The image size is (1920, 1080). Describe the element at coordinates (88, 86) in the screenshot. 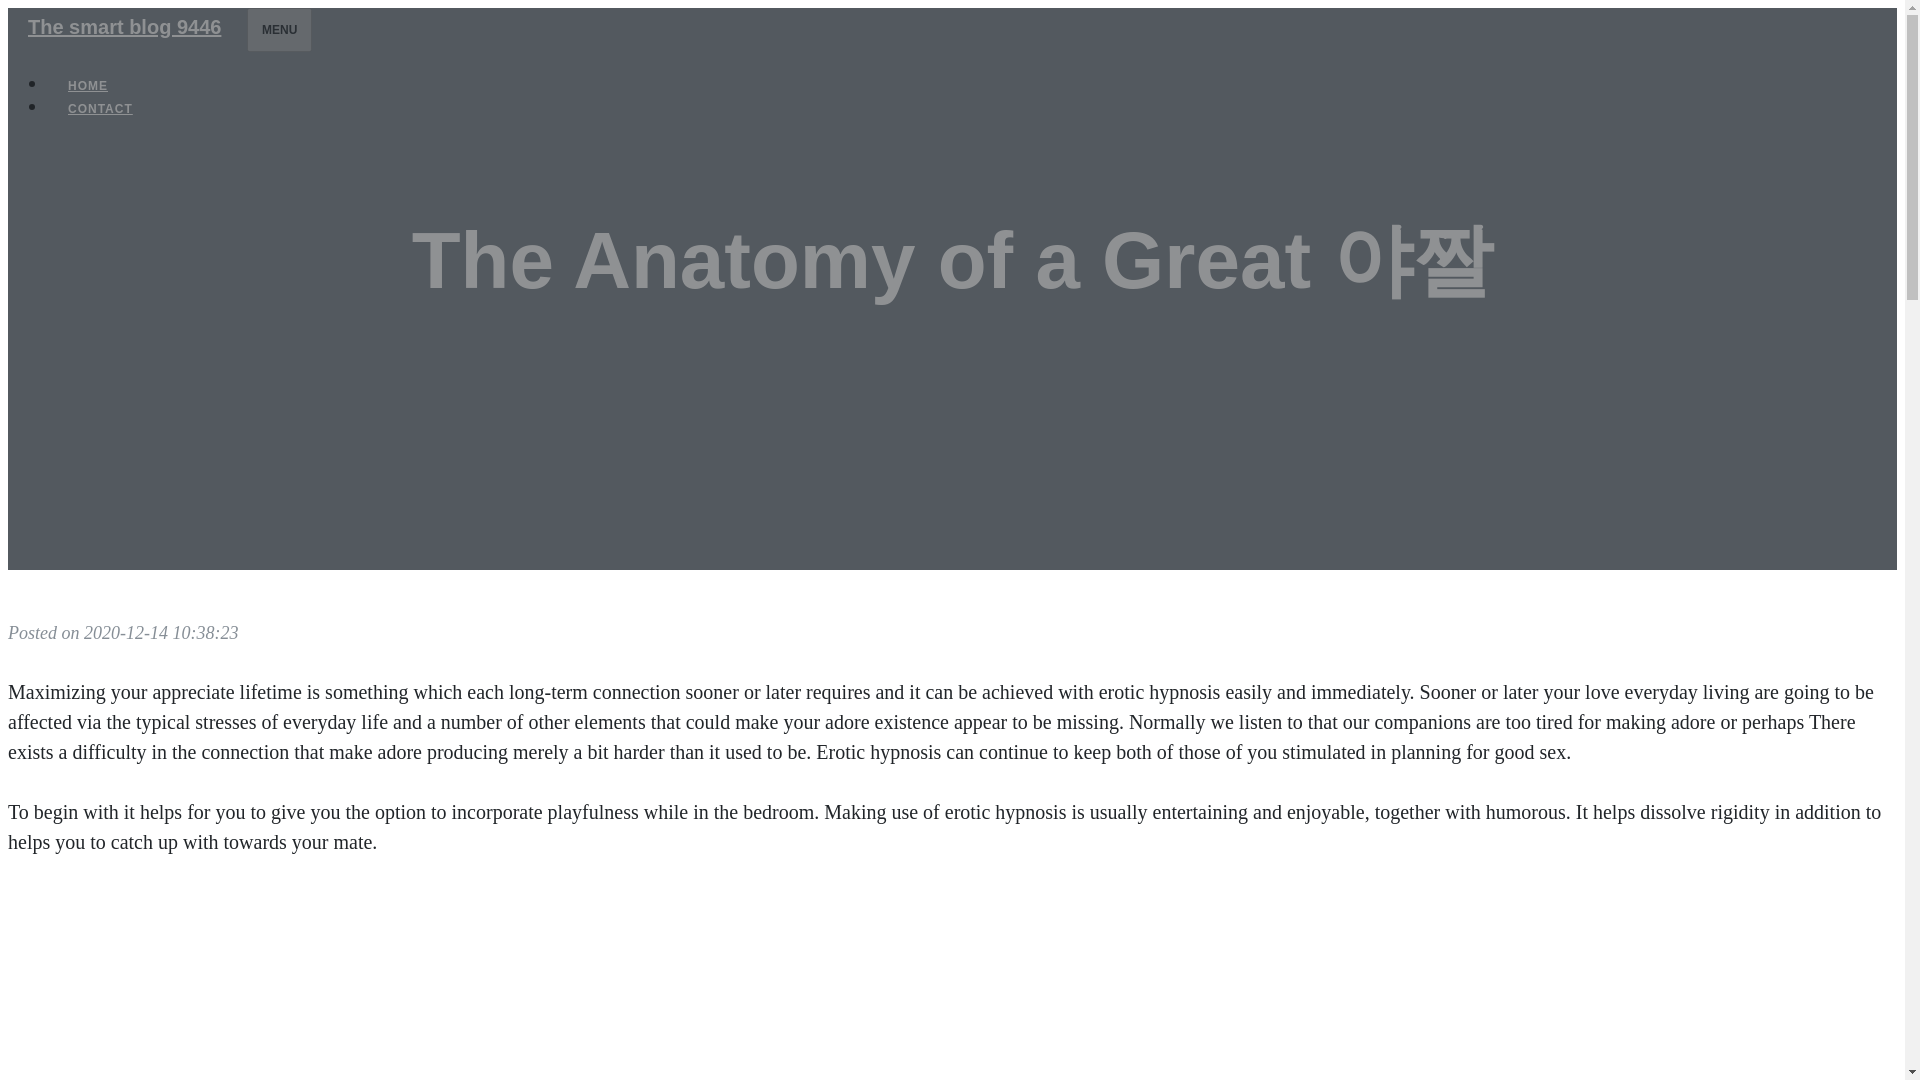

I see `HOME` at that location.